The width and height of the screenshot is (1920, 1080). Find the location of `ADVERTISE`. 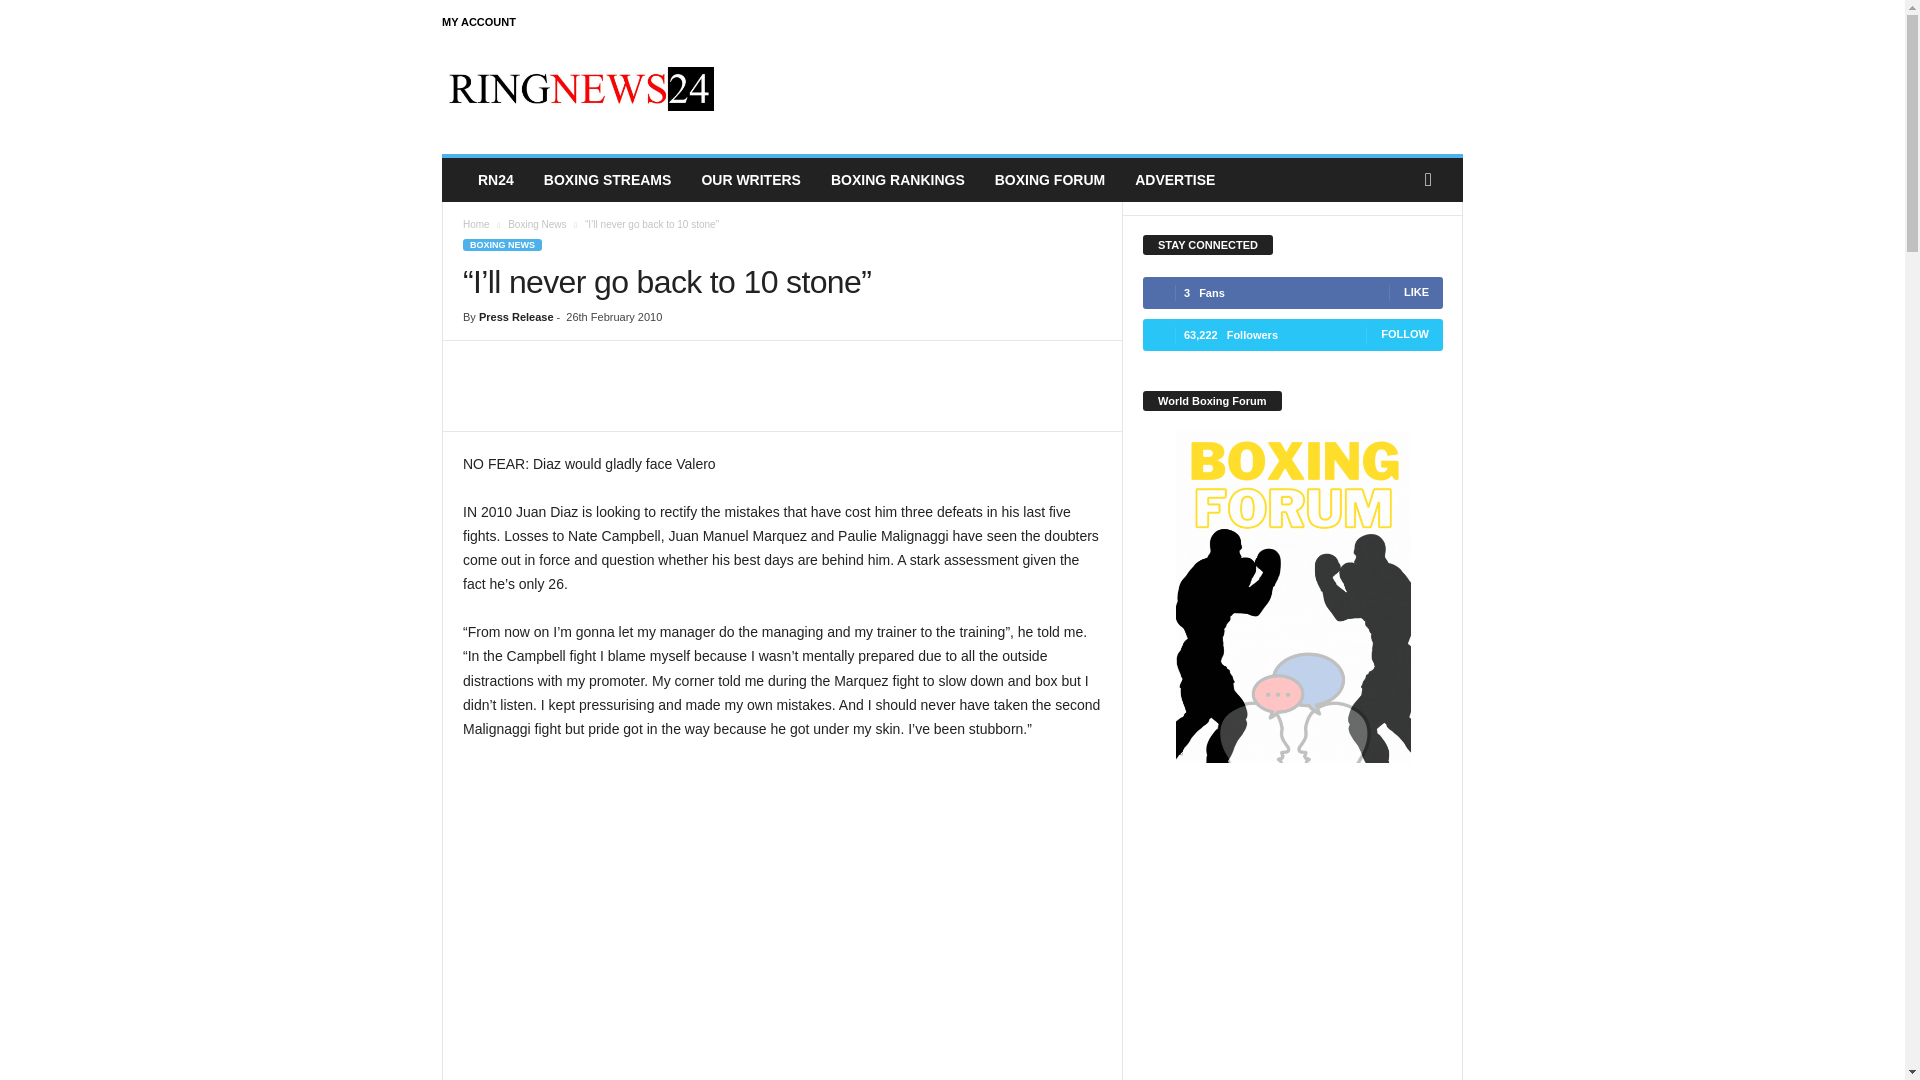

ADVERTISE is located at coordinates (1174, 179).